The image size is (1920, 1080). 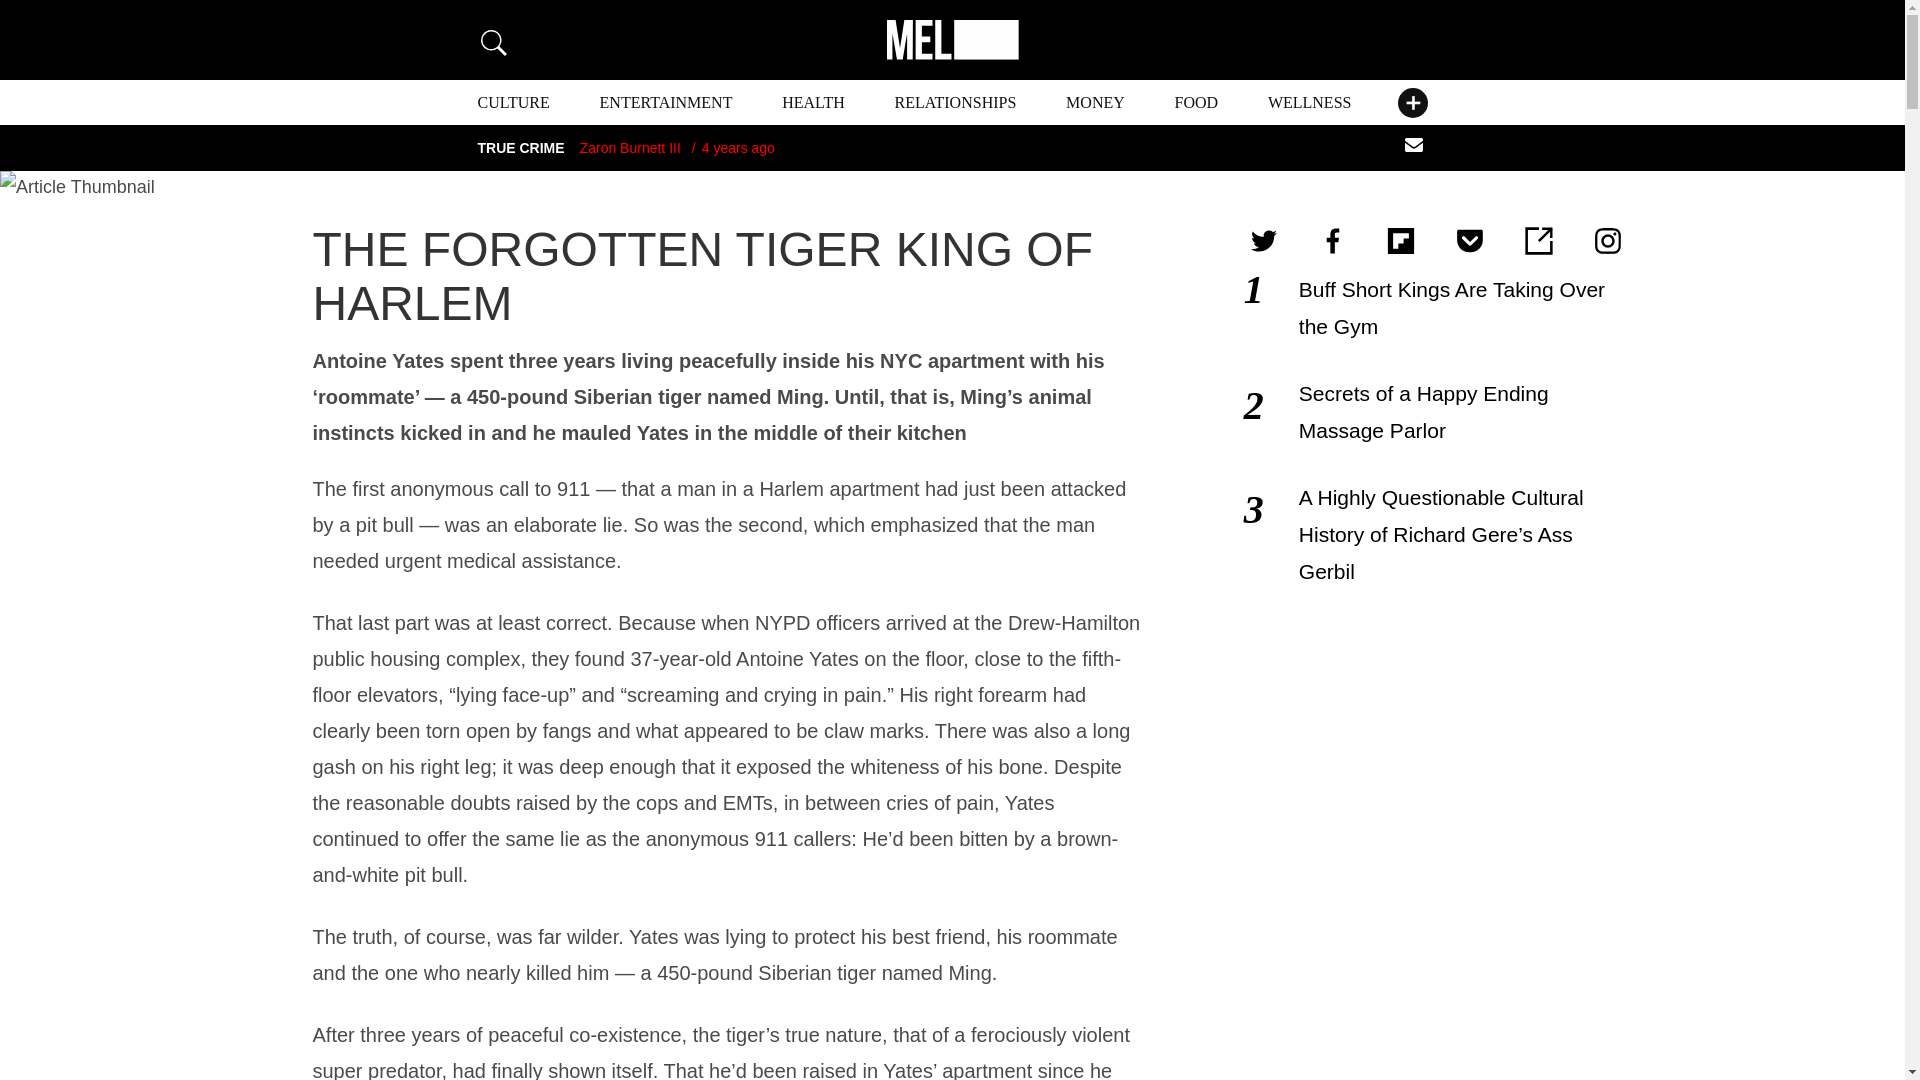 I want to click on RELATIONSHIPS, so click(x=956, y=102).